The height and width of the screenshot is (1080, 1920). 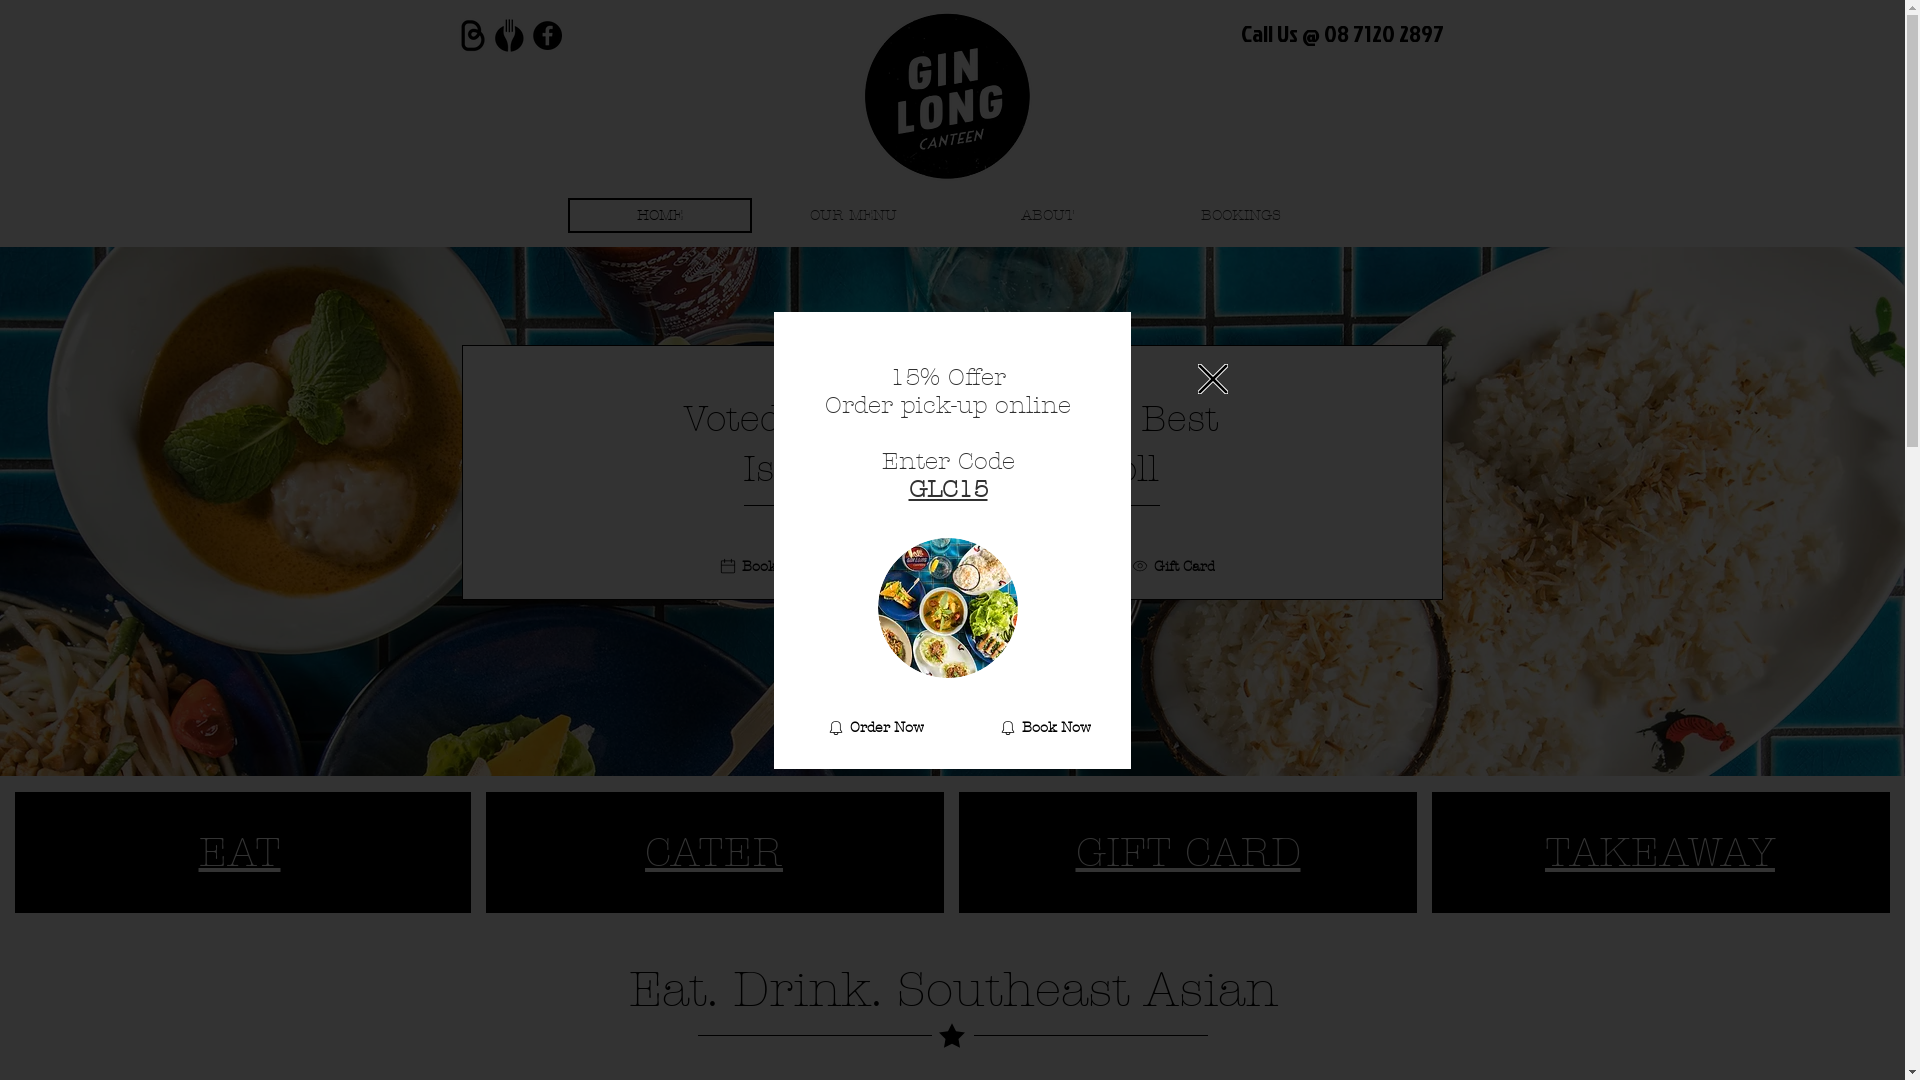 What do you see at coordinates (1342, 33) in the screenshot?
I see `Call Us @ 08 7120 2897` at bounding box center [1342, 33].